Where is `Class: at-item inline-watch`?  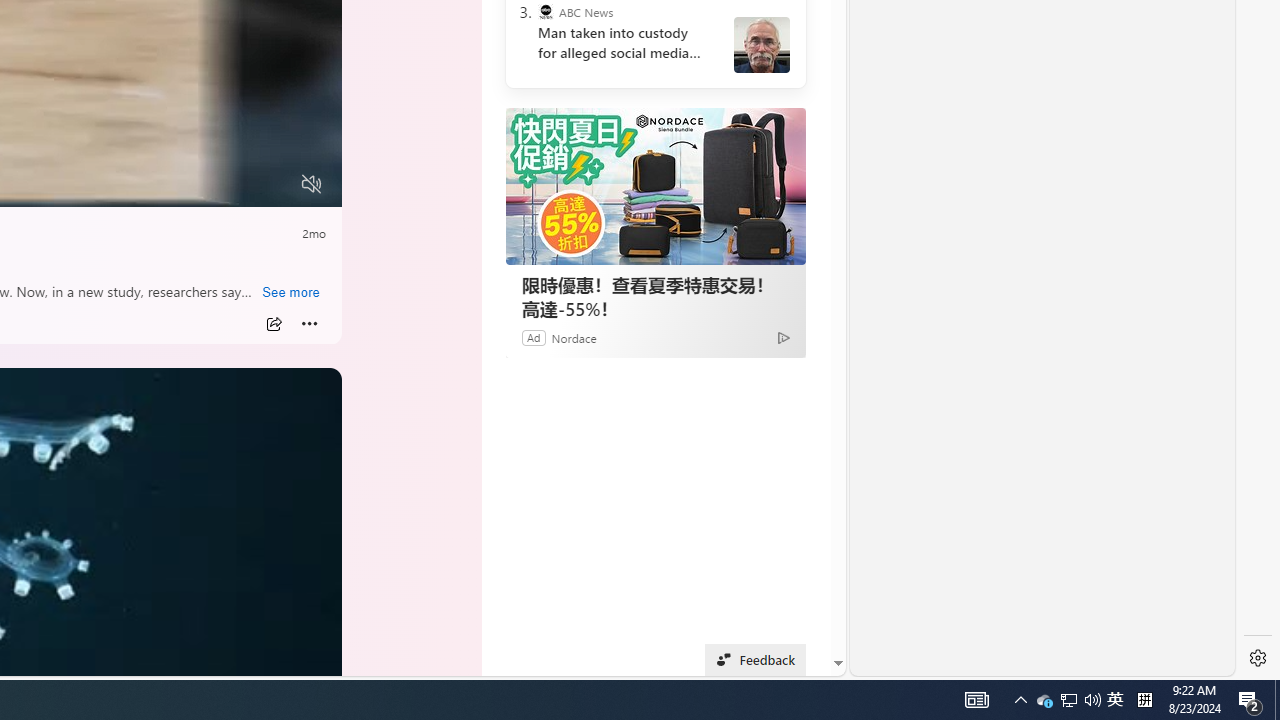 Class: at-item inline-watch is located at coordinates (310, 324).